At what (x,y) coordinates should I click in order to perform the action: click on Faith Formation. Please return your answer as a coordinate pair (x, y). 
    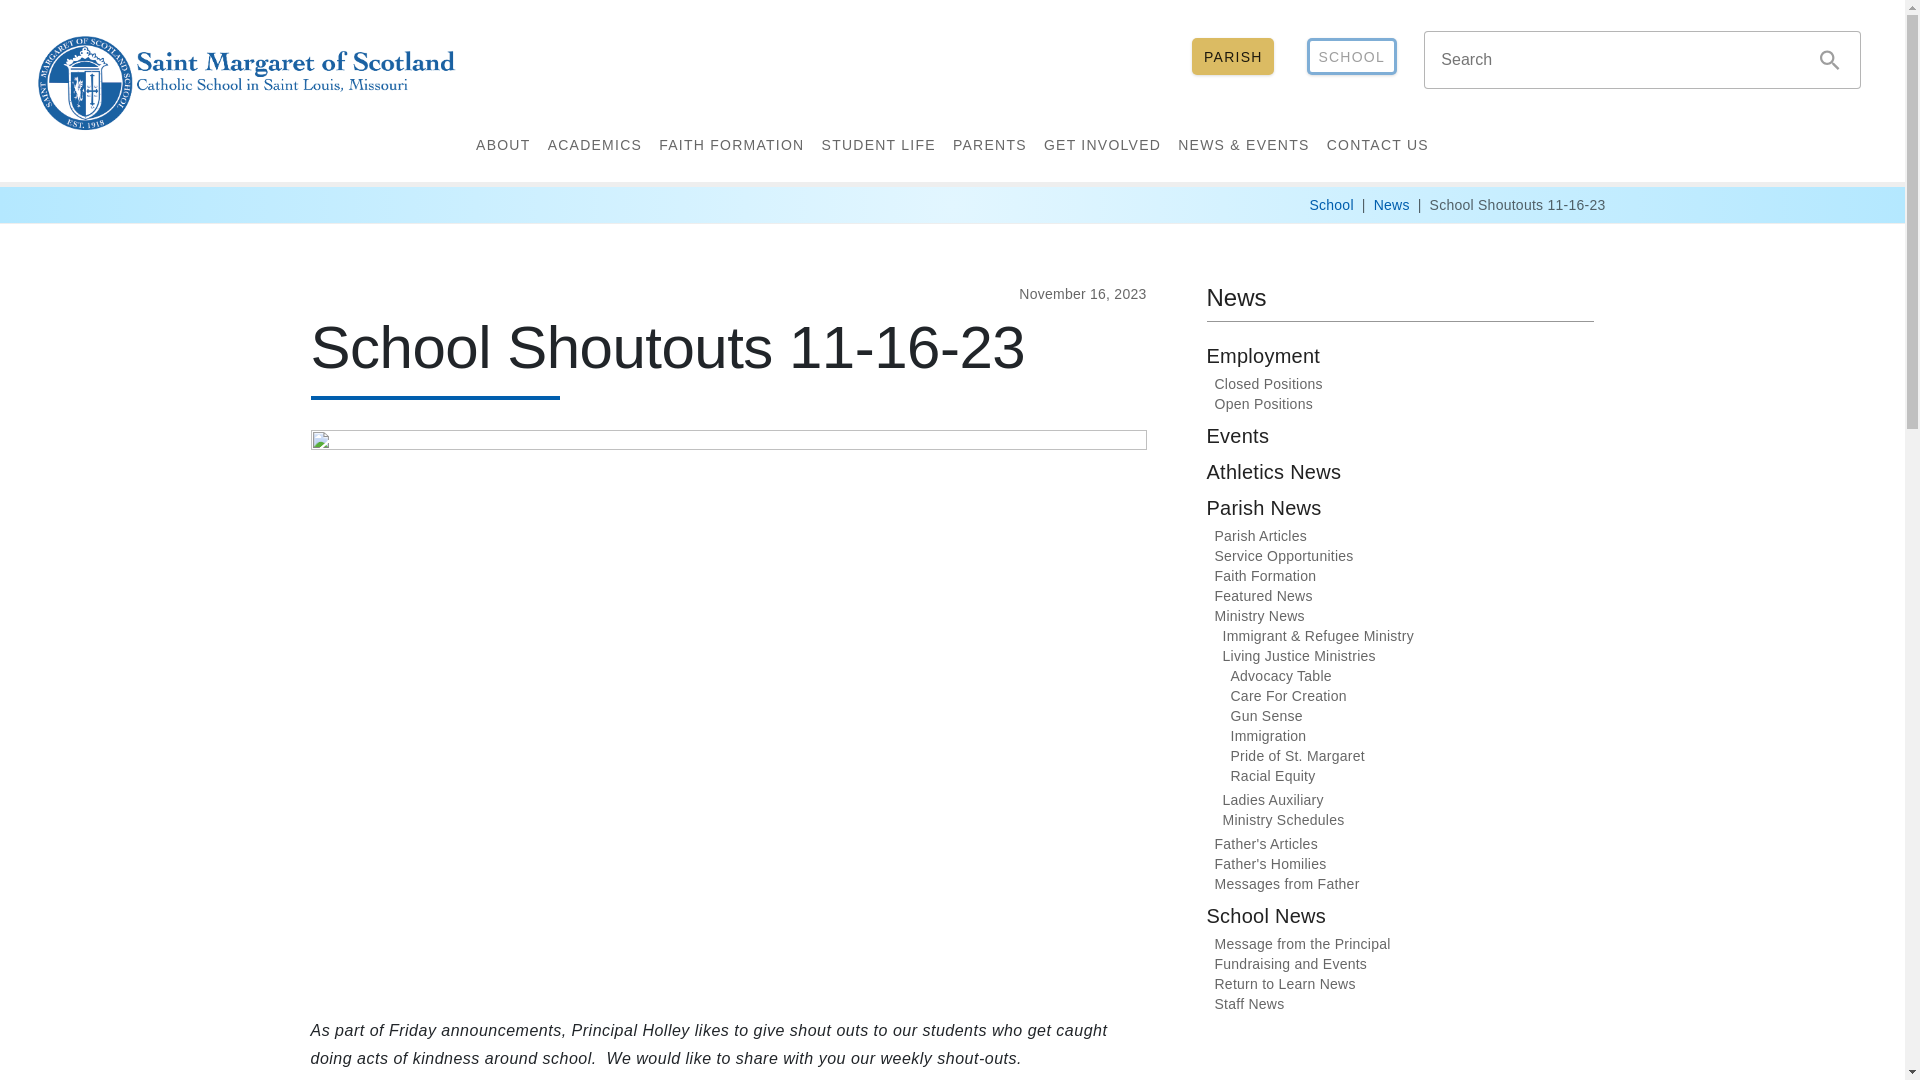
    Looking at the image, I should click on (731, 145).